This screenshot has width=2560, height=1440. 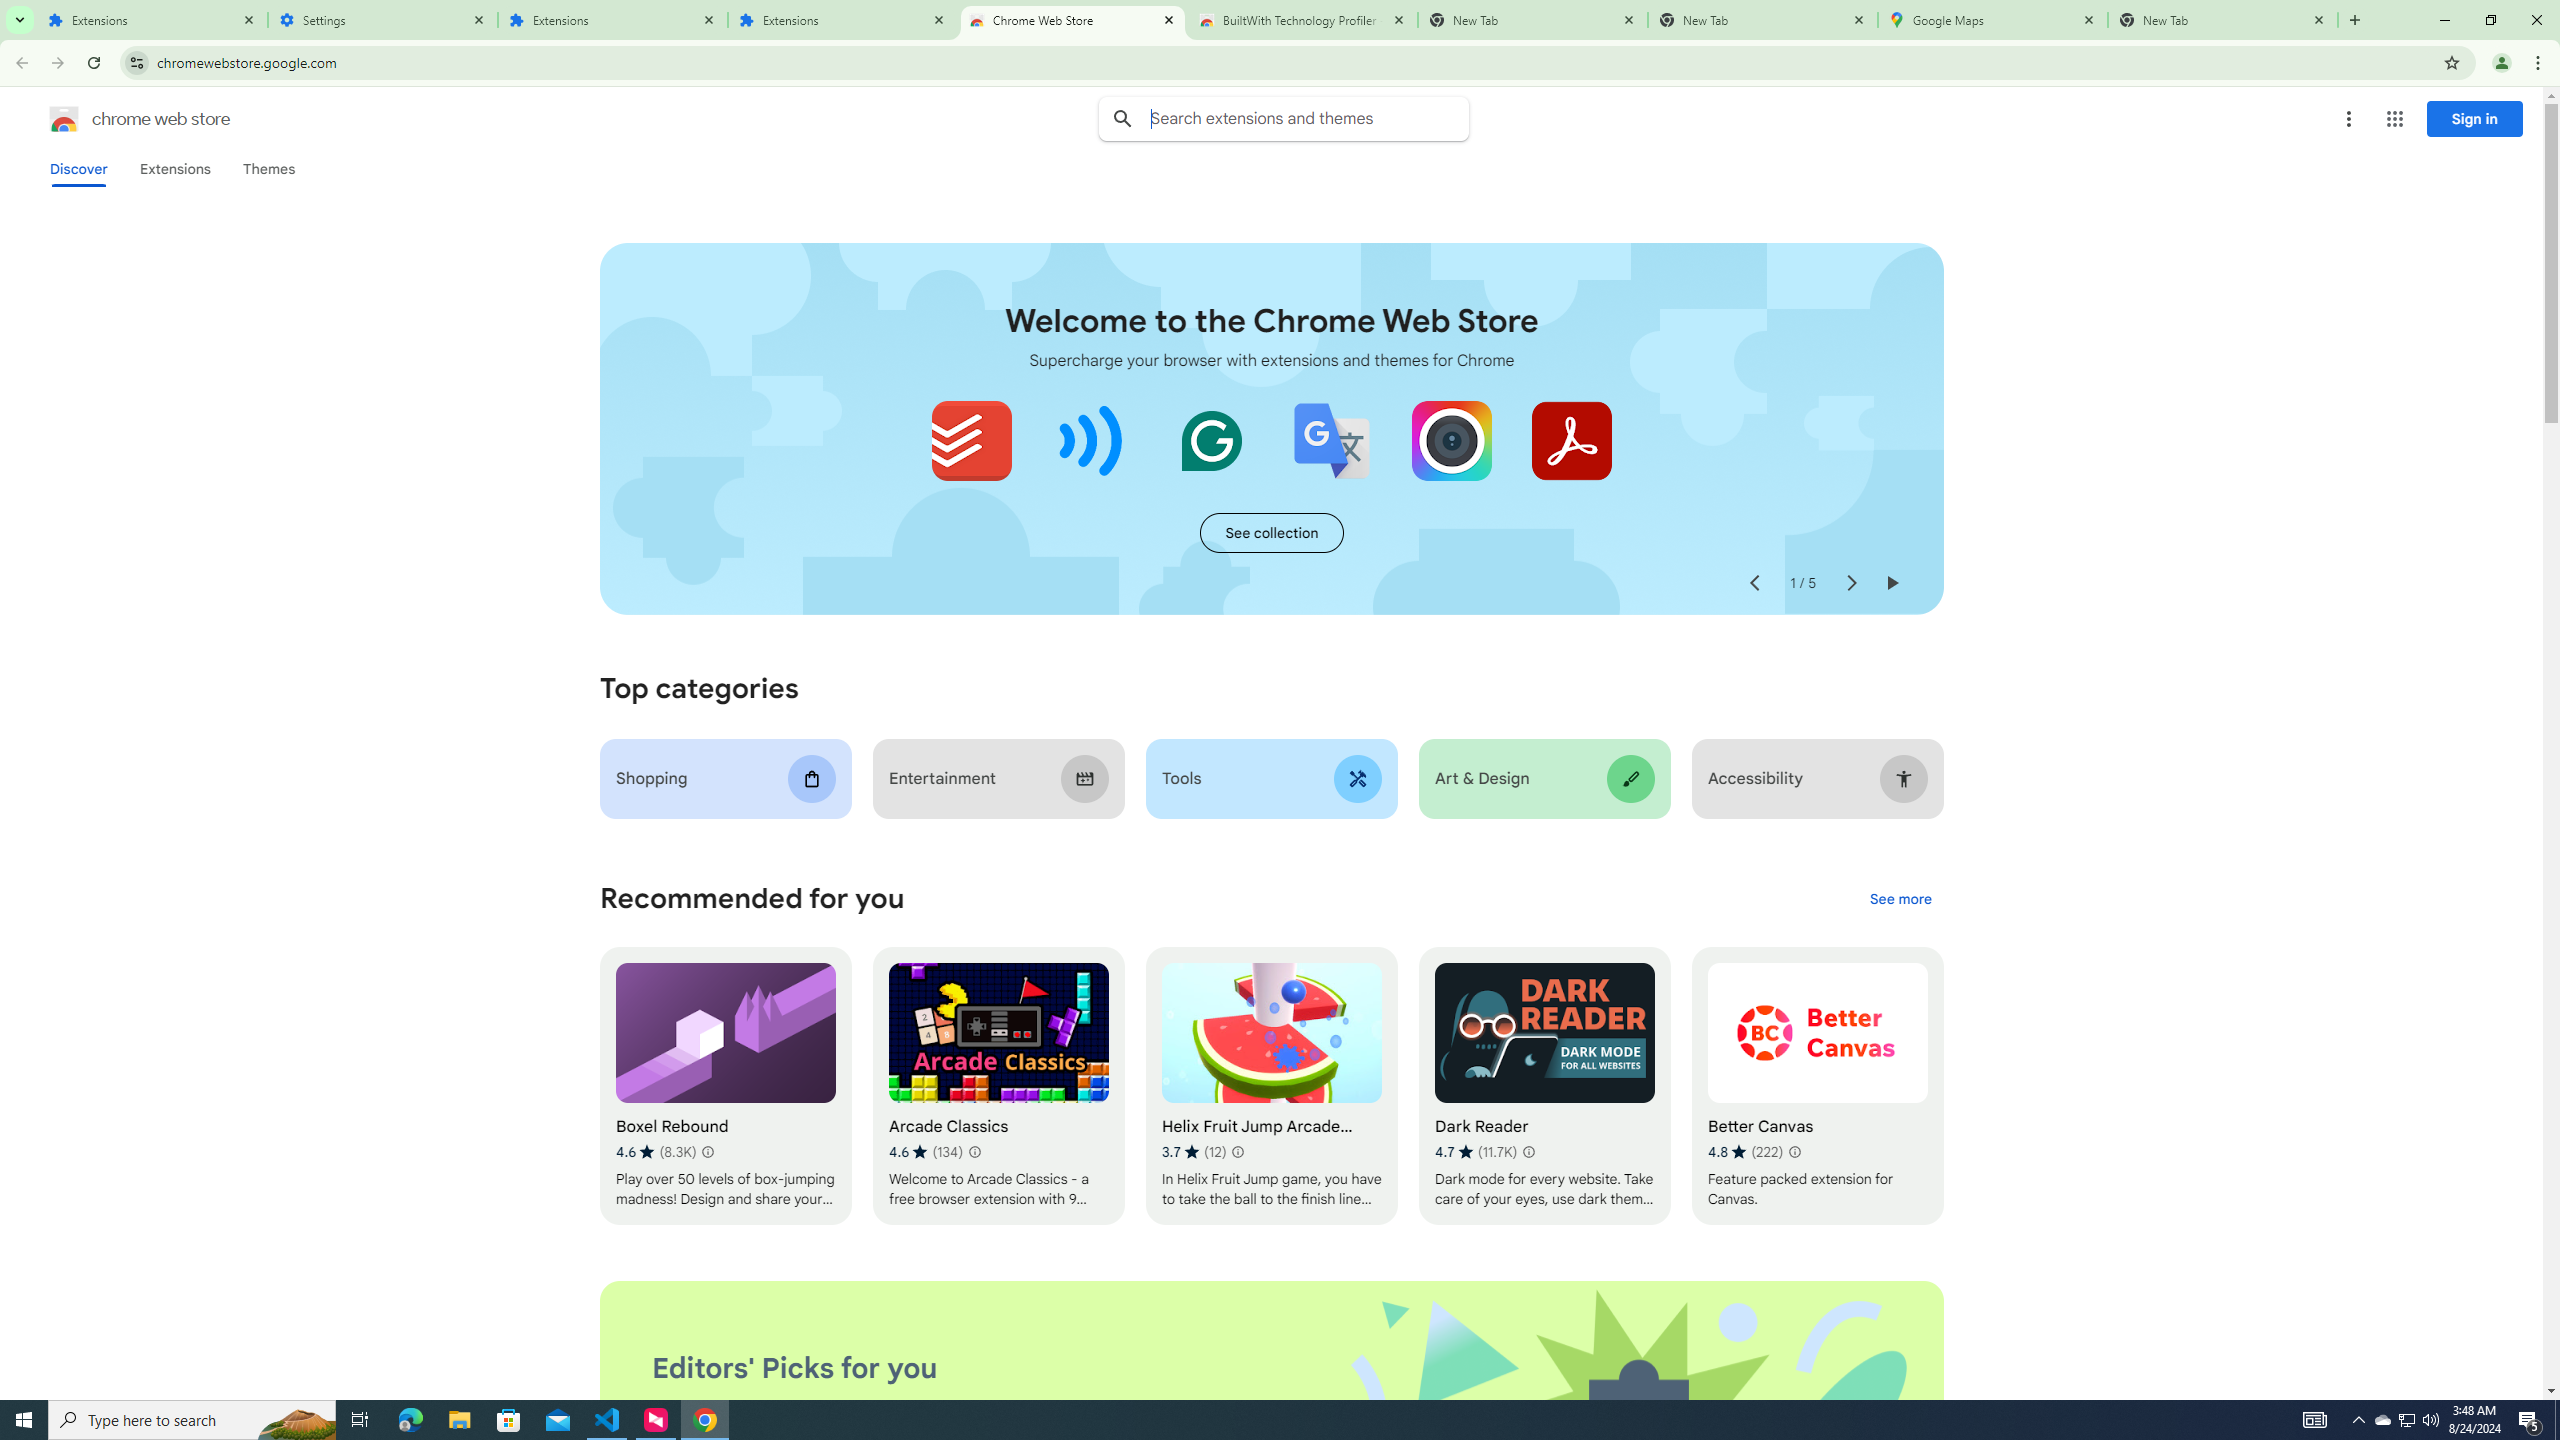 I want to click on Extensions, so click(x=612, y=20).